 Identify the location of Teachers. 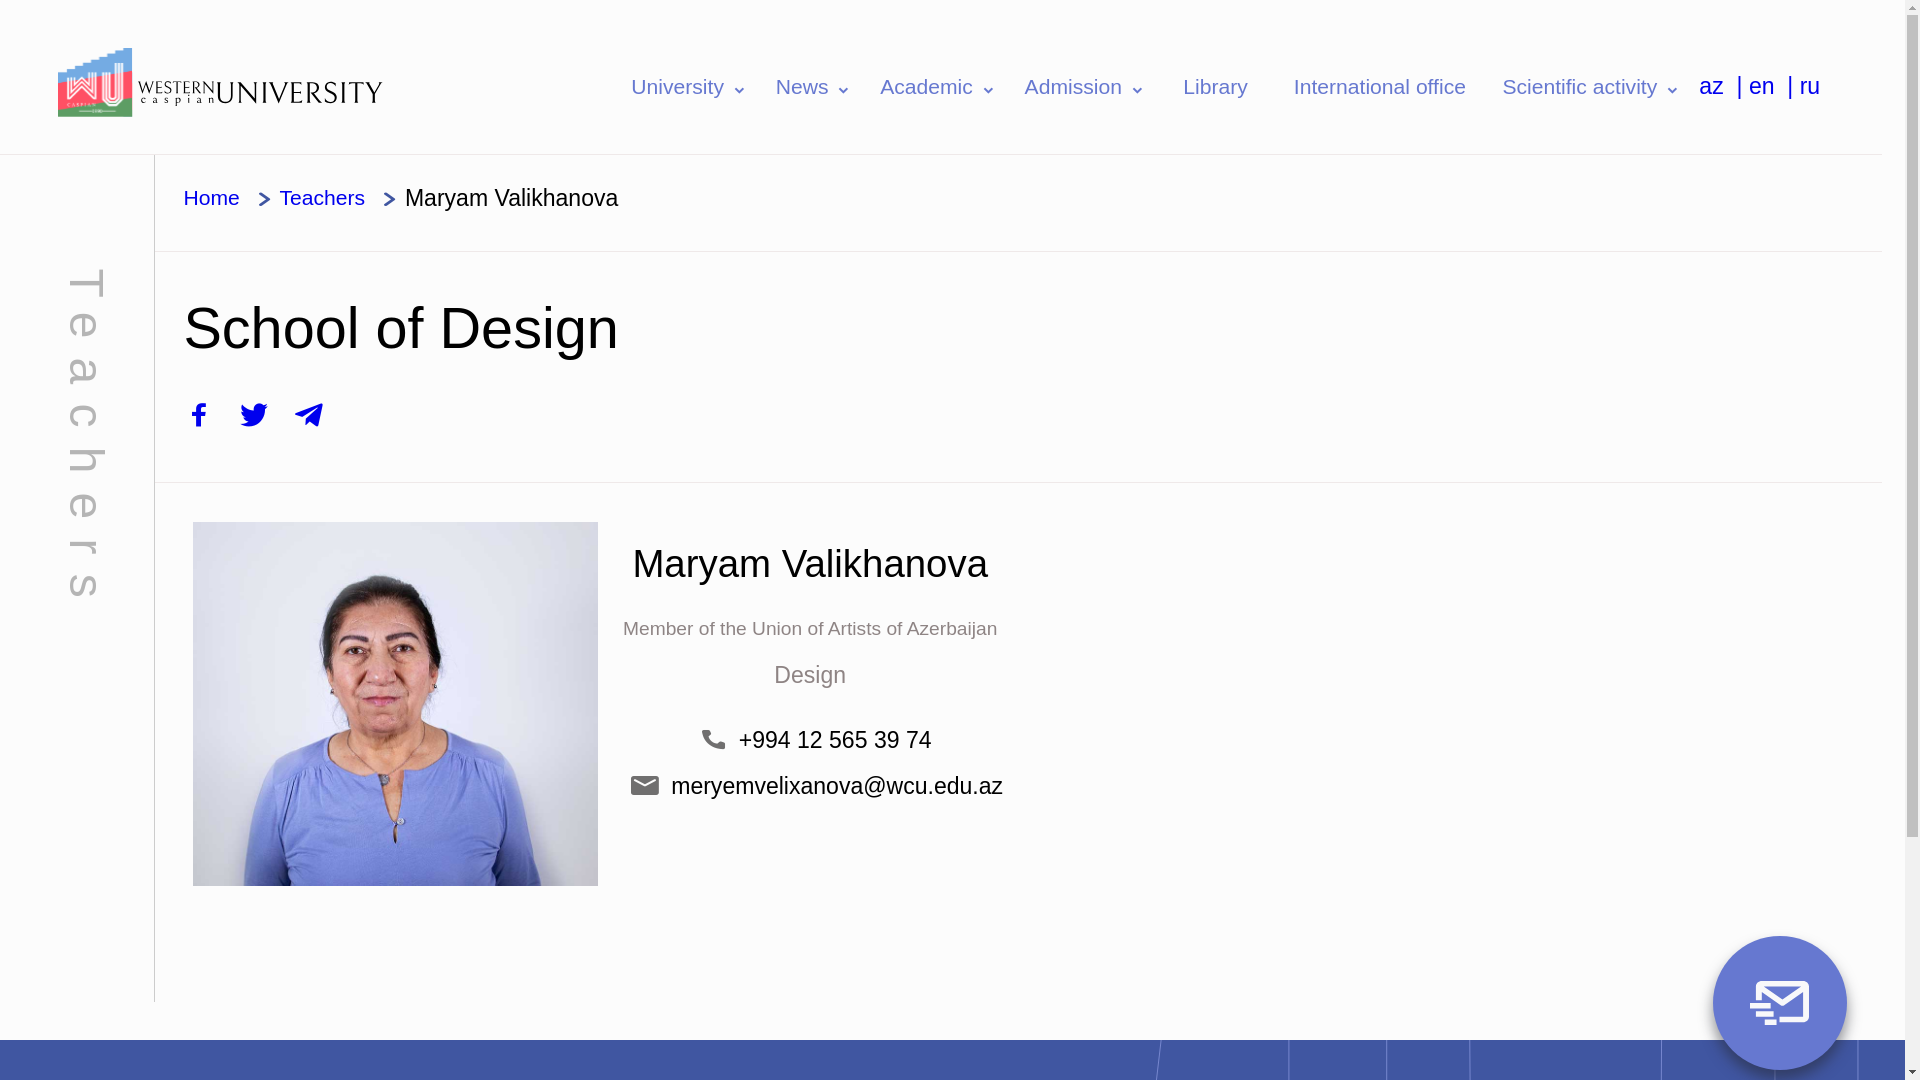
(322, 198).